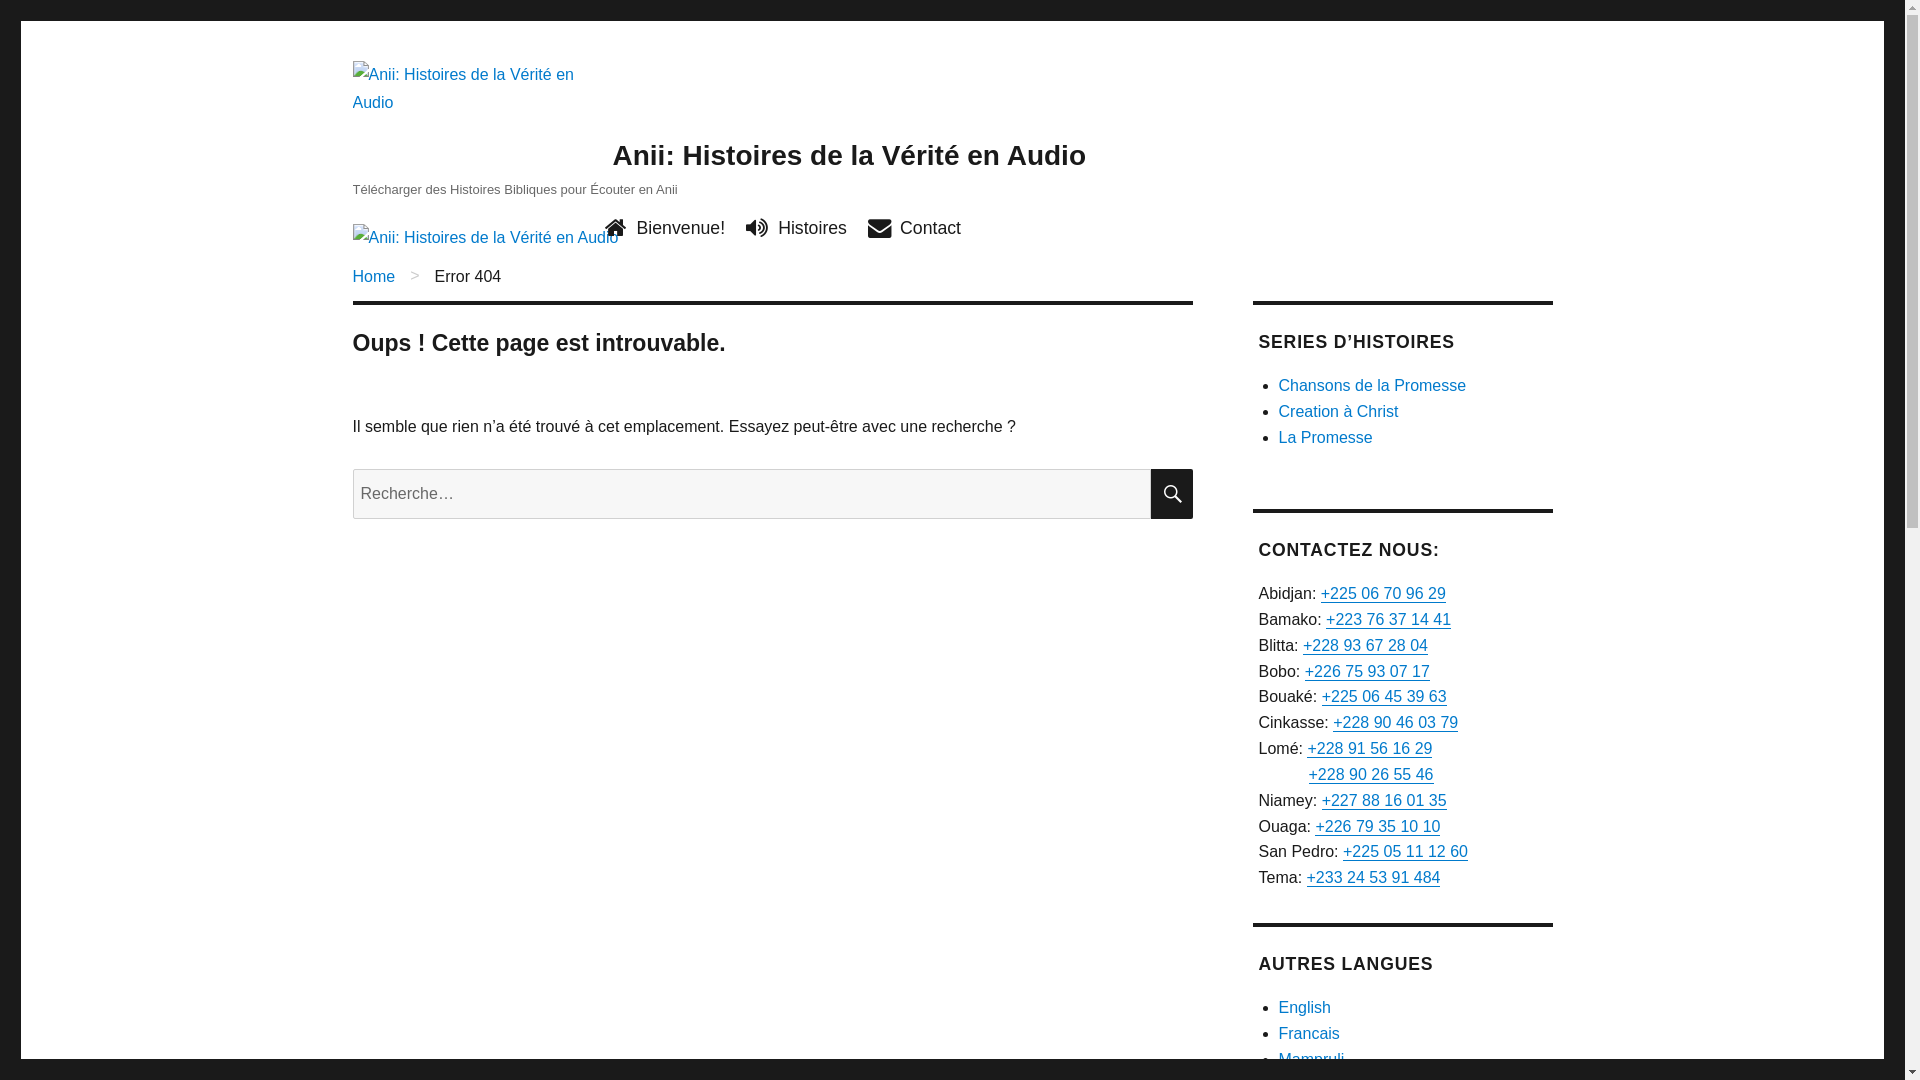 This screenshot has width=1920, height=1080. Describe the element at coordinates (807, 228) in the screenshot. I see `Histoires` at that location.